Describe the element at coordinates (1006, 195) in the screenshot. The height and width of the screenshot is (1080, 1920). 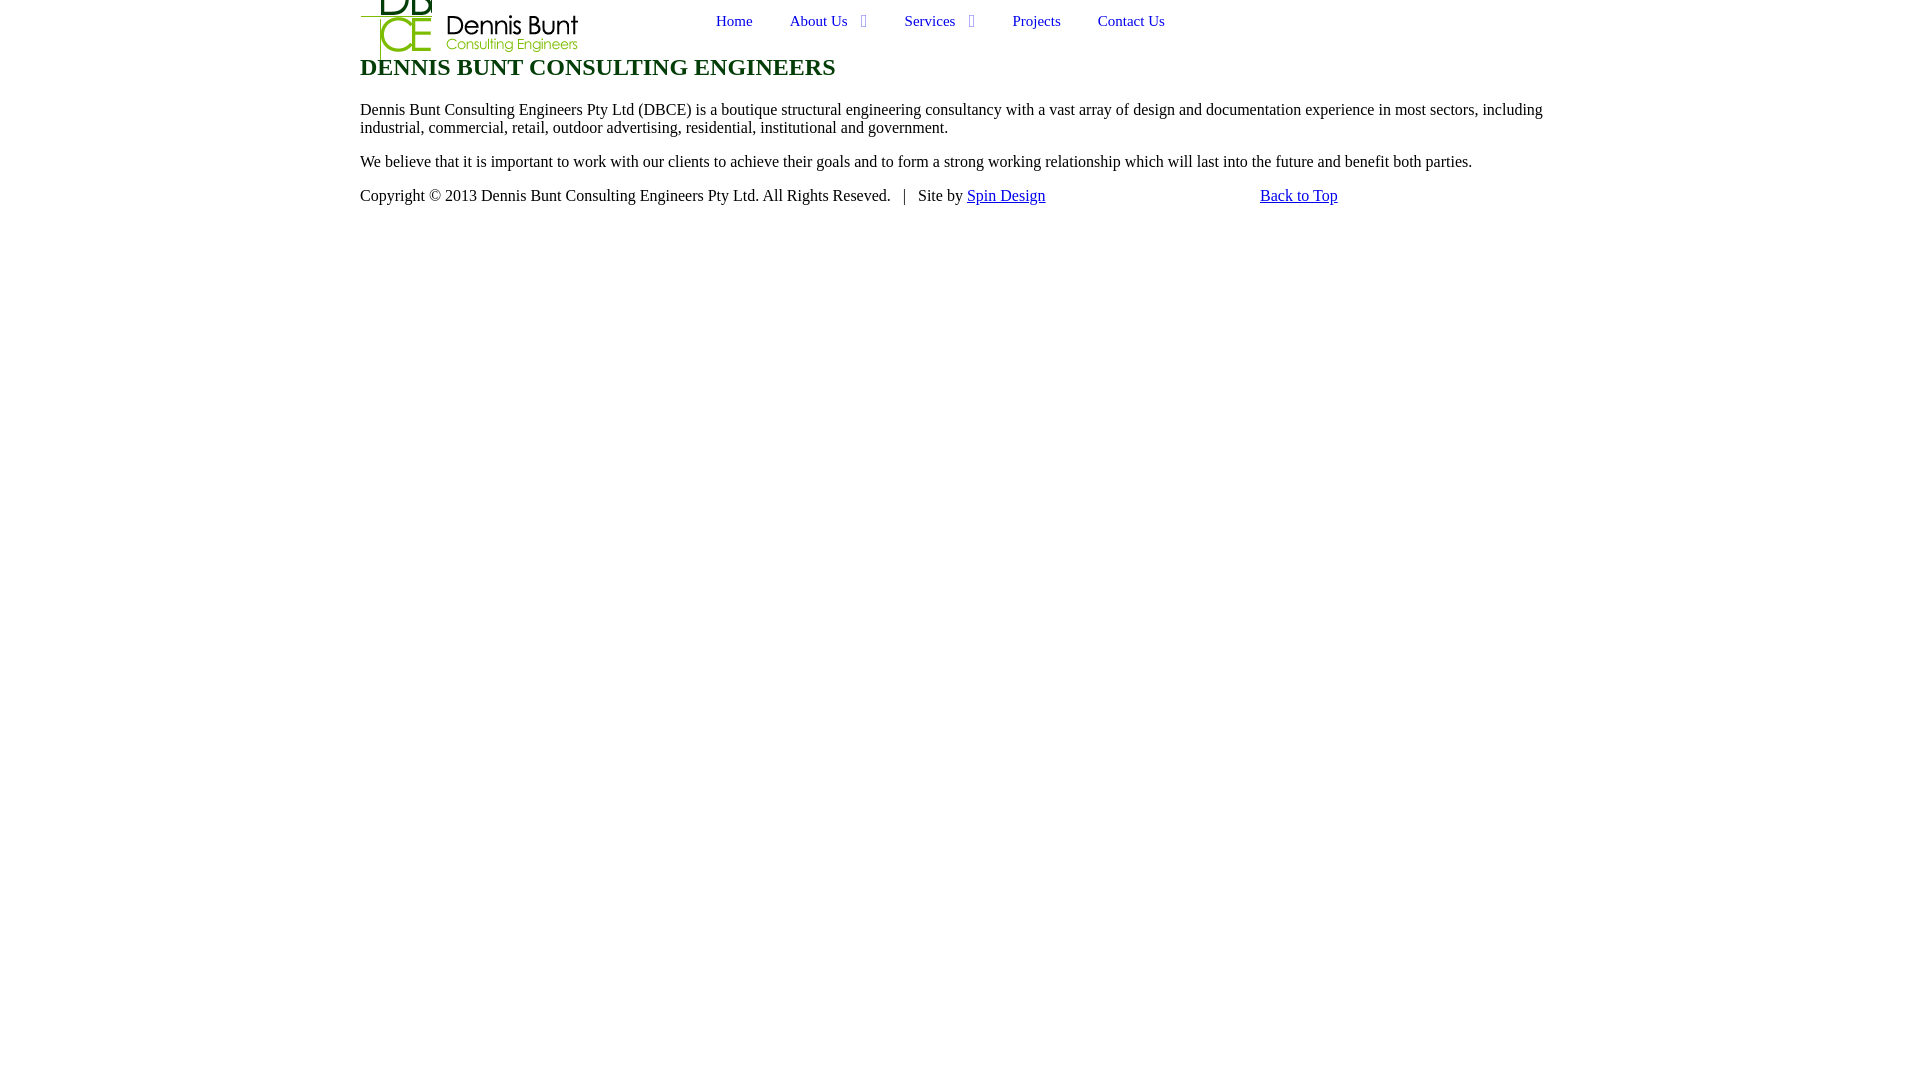
I see `Spin Design` at that location.